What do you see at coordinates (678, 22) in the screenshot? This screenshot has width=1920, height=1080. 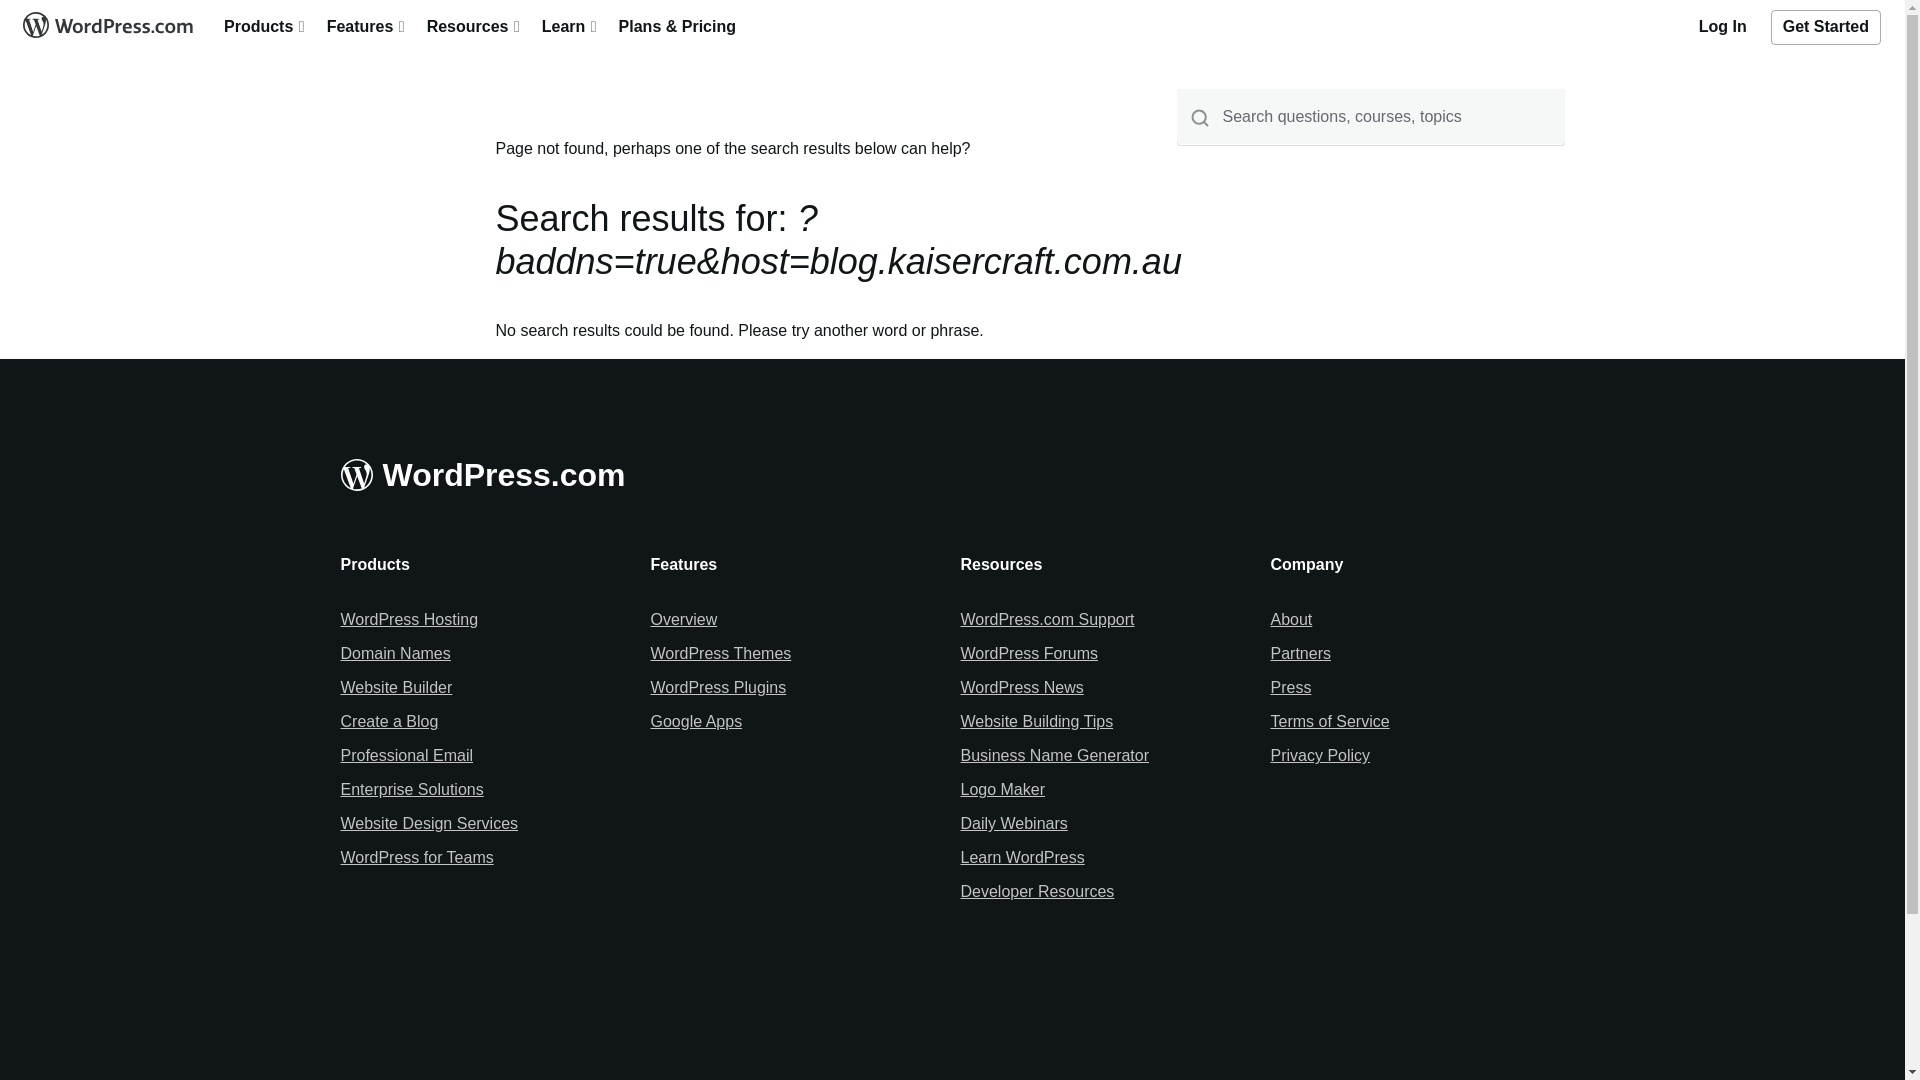 I see `Plans & Pricing` at bounding box center [678, 22].